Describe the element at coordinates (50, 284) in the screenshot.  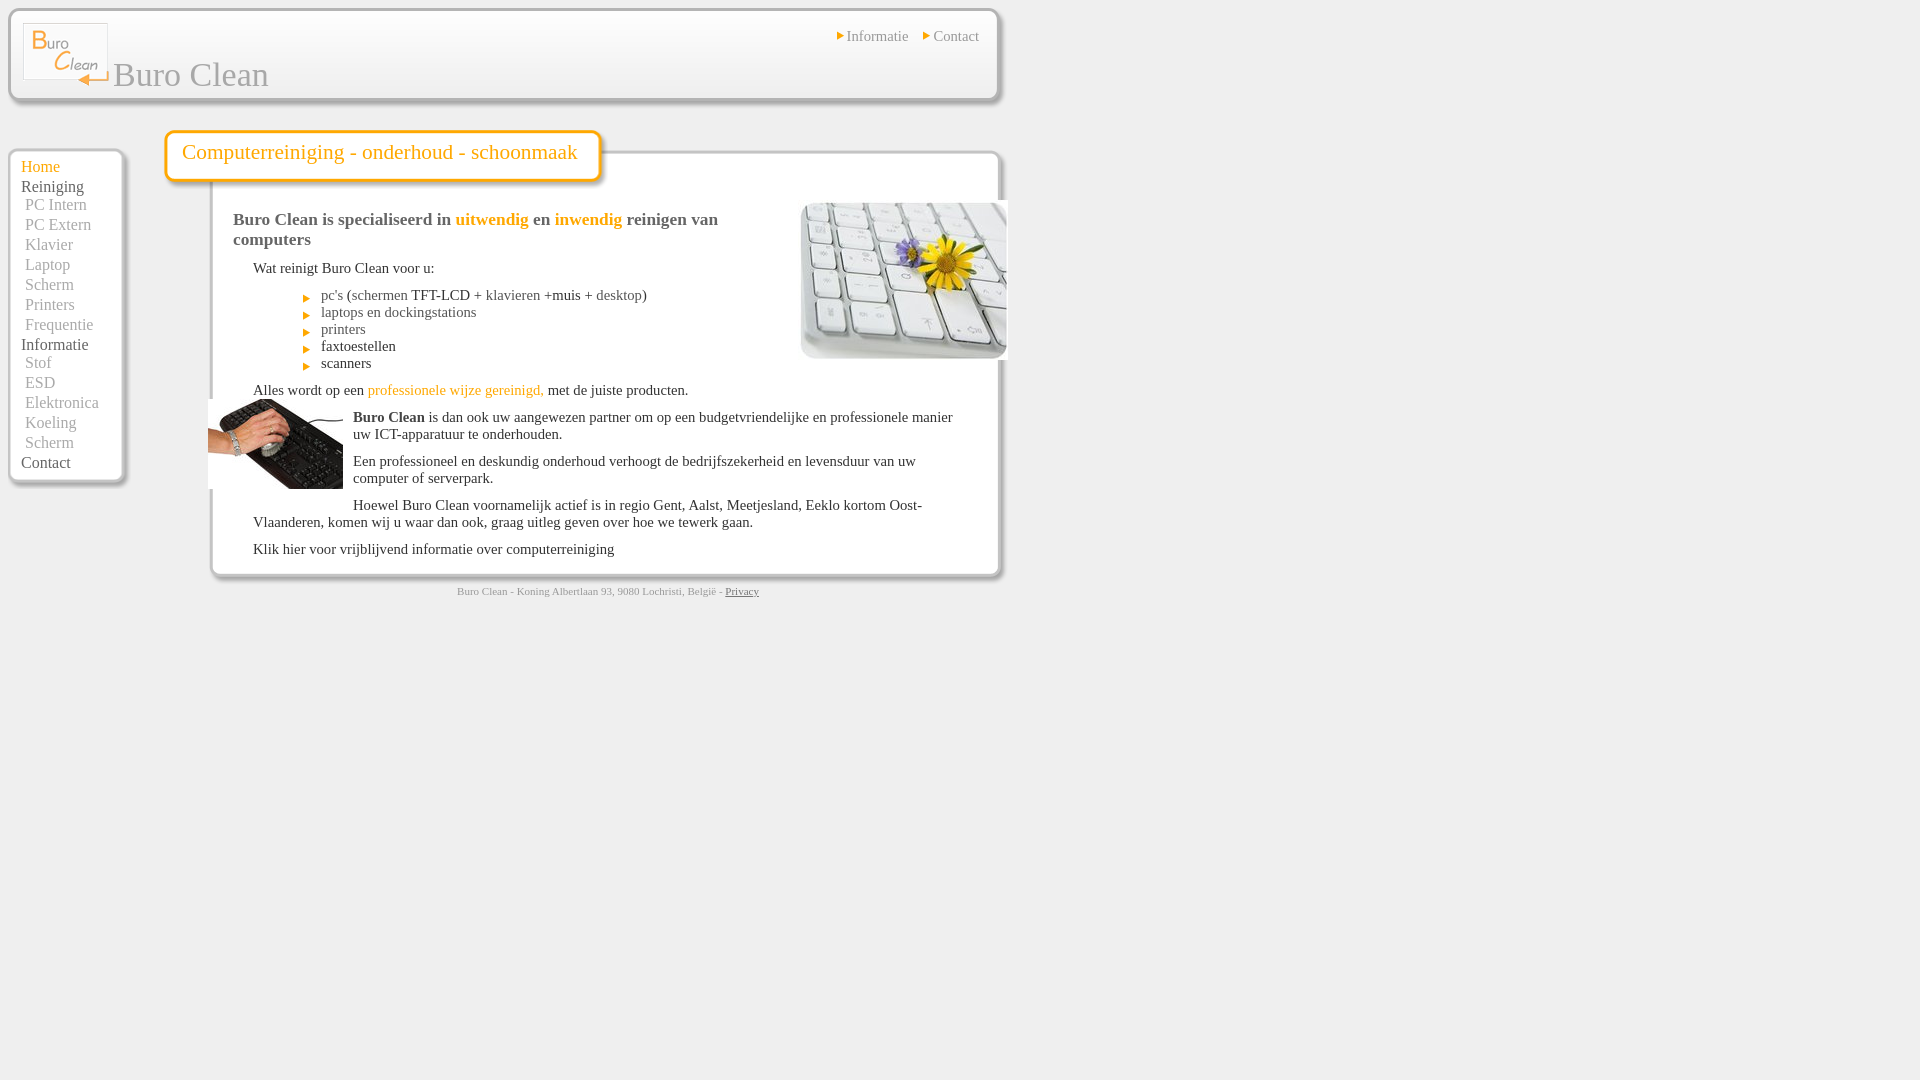
I see `Scherm` at that location.